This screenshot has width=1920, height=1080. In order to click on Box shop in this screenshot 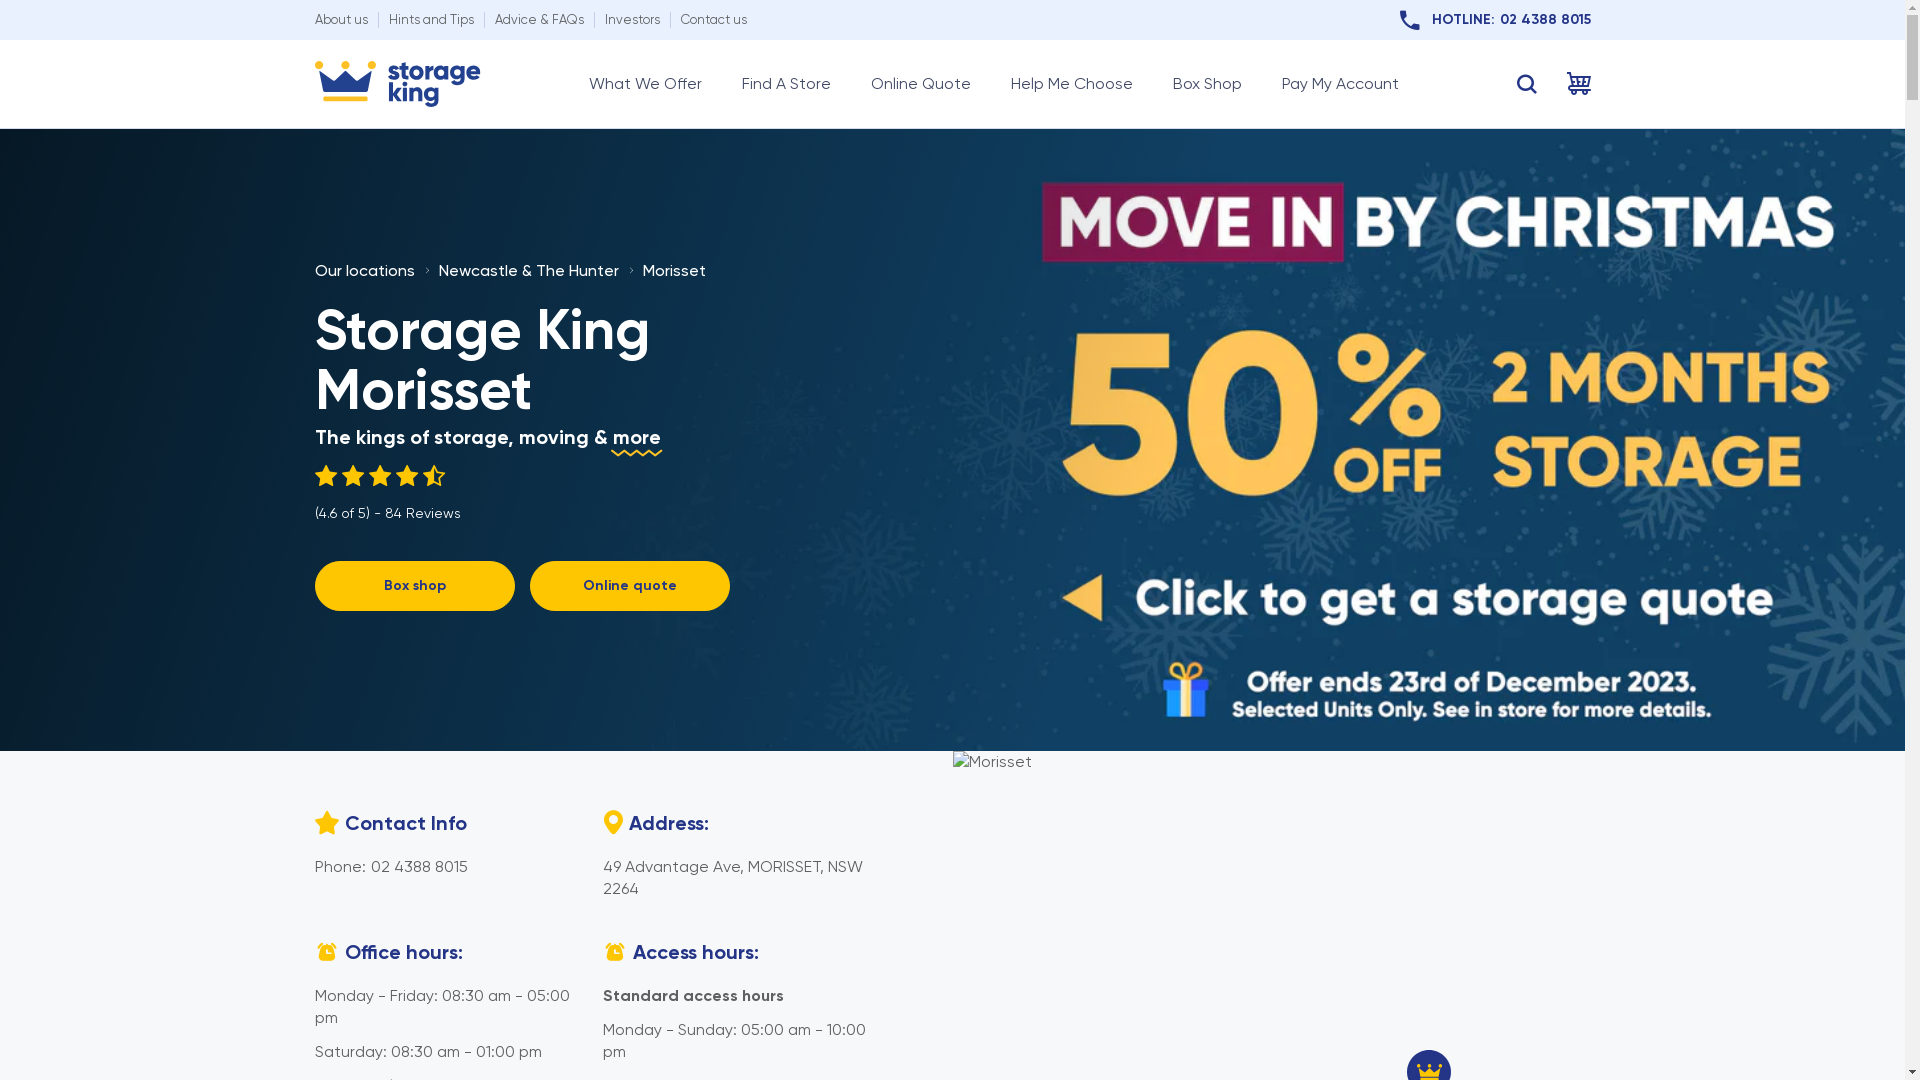, I will do `click(414, 586)`.